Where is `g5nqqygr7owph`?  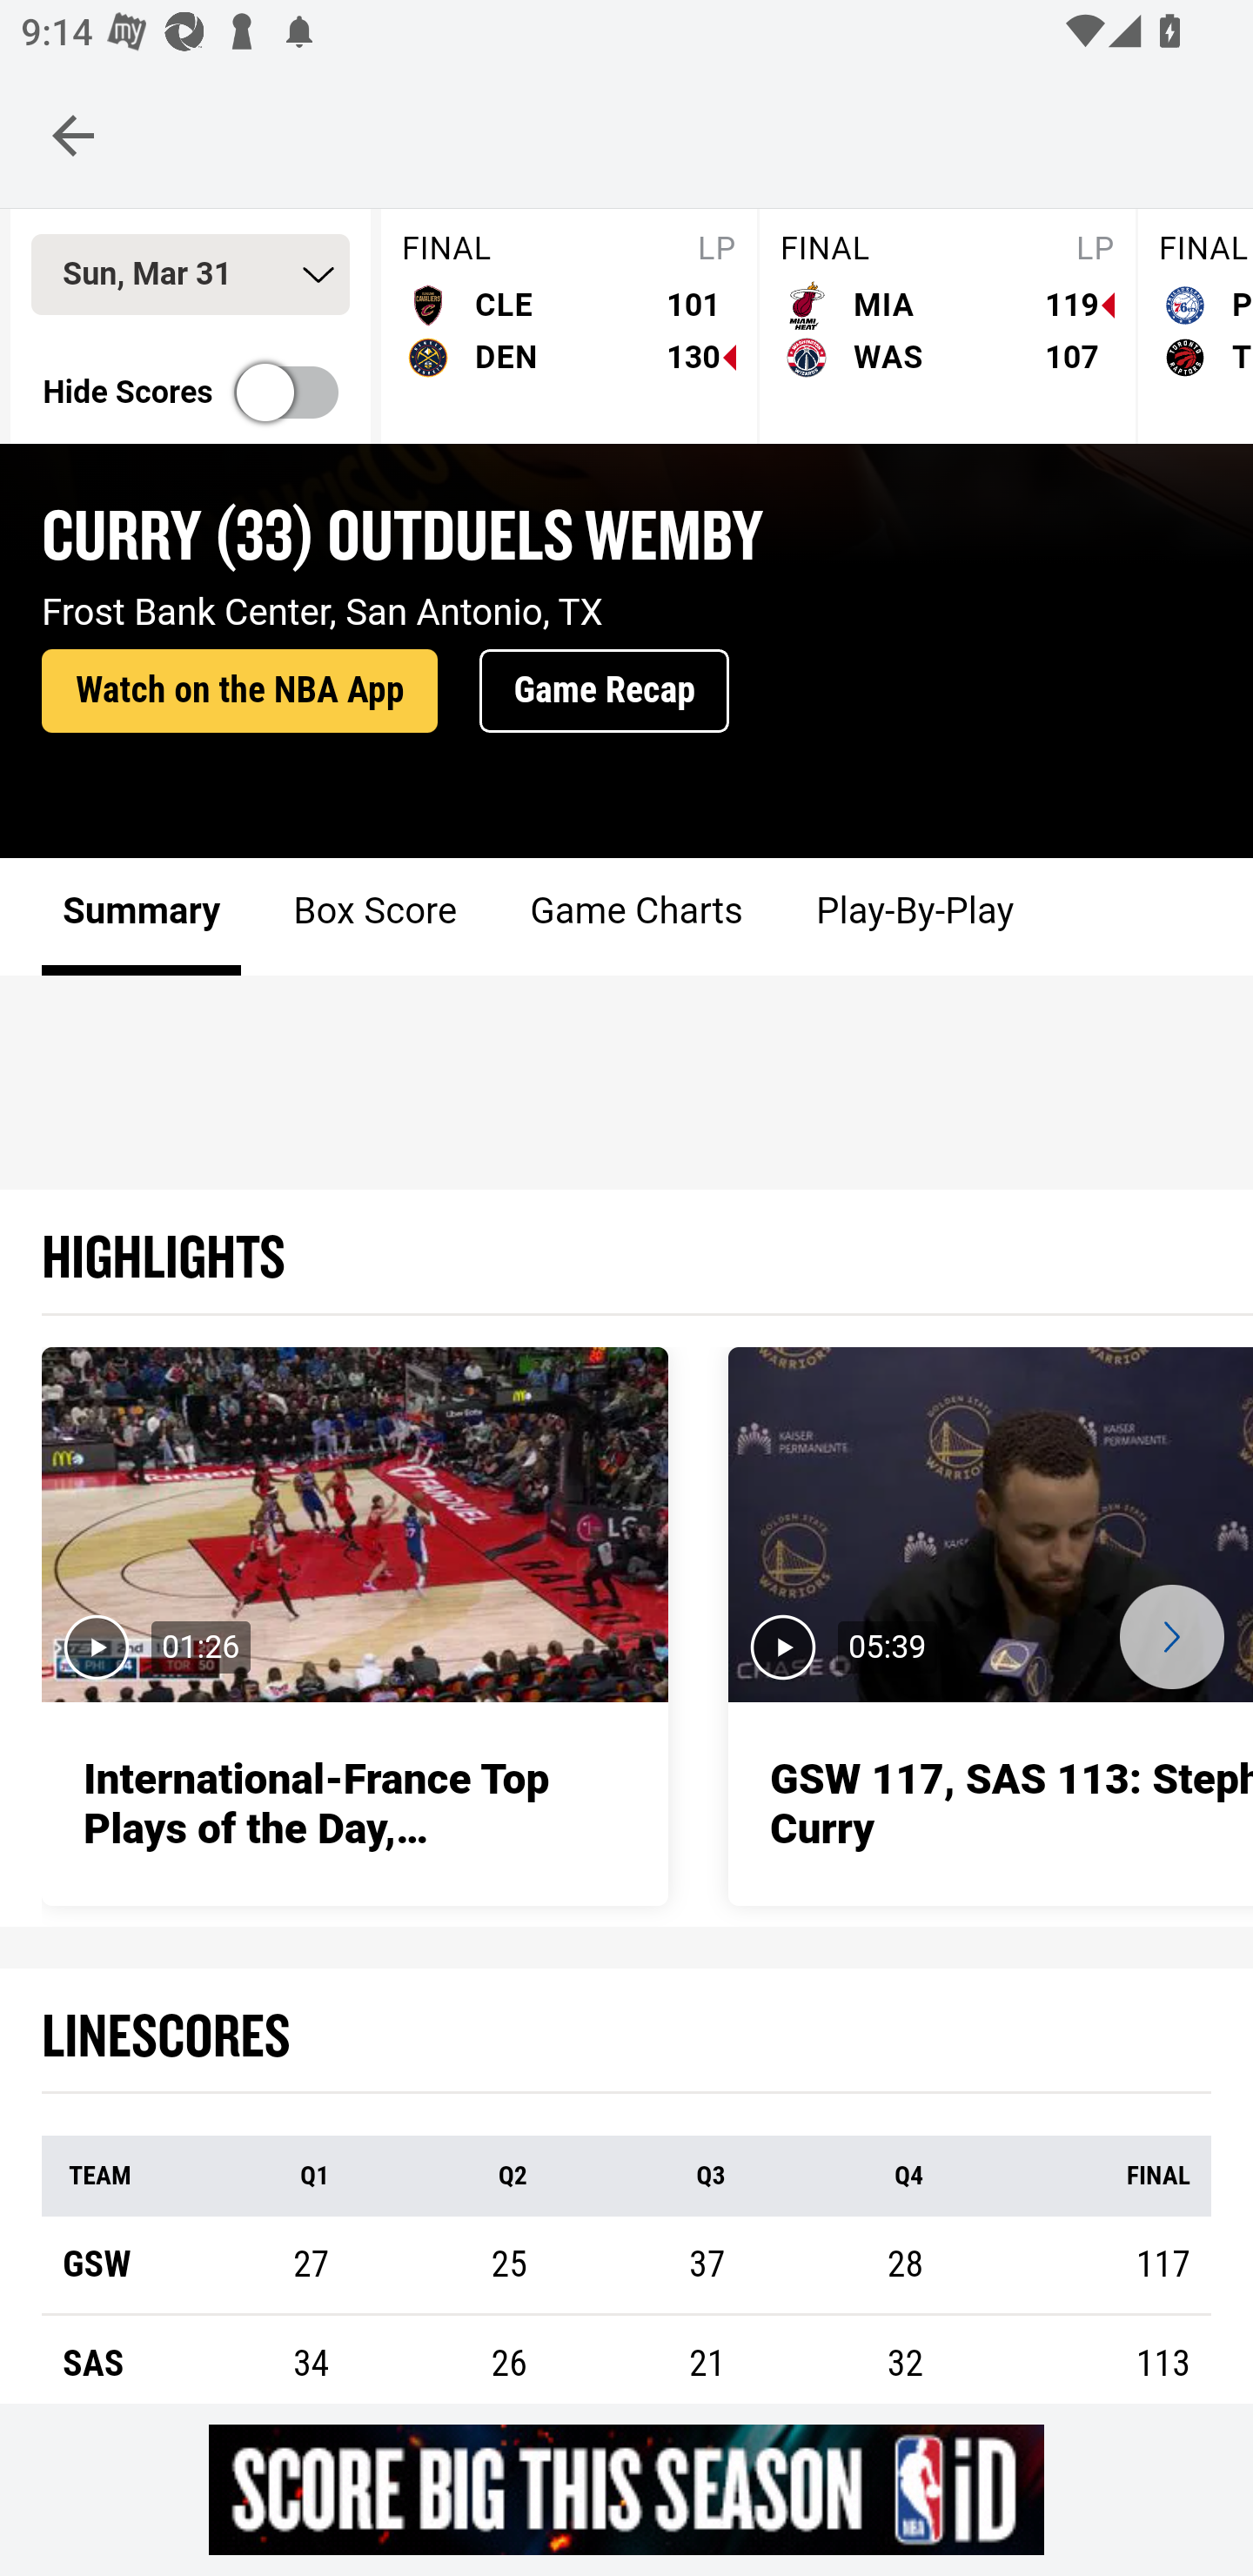 g5nqqygr7owph is located at coordinates (626, 2489).